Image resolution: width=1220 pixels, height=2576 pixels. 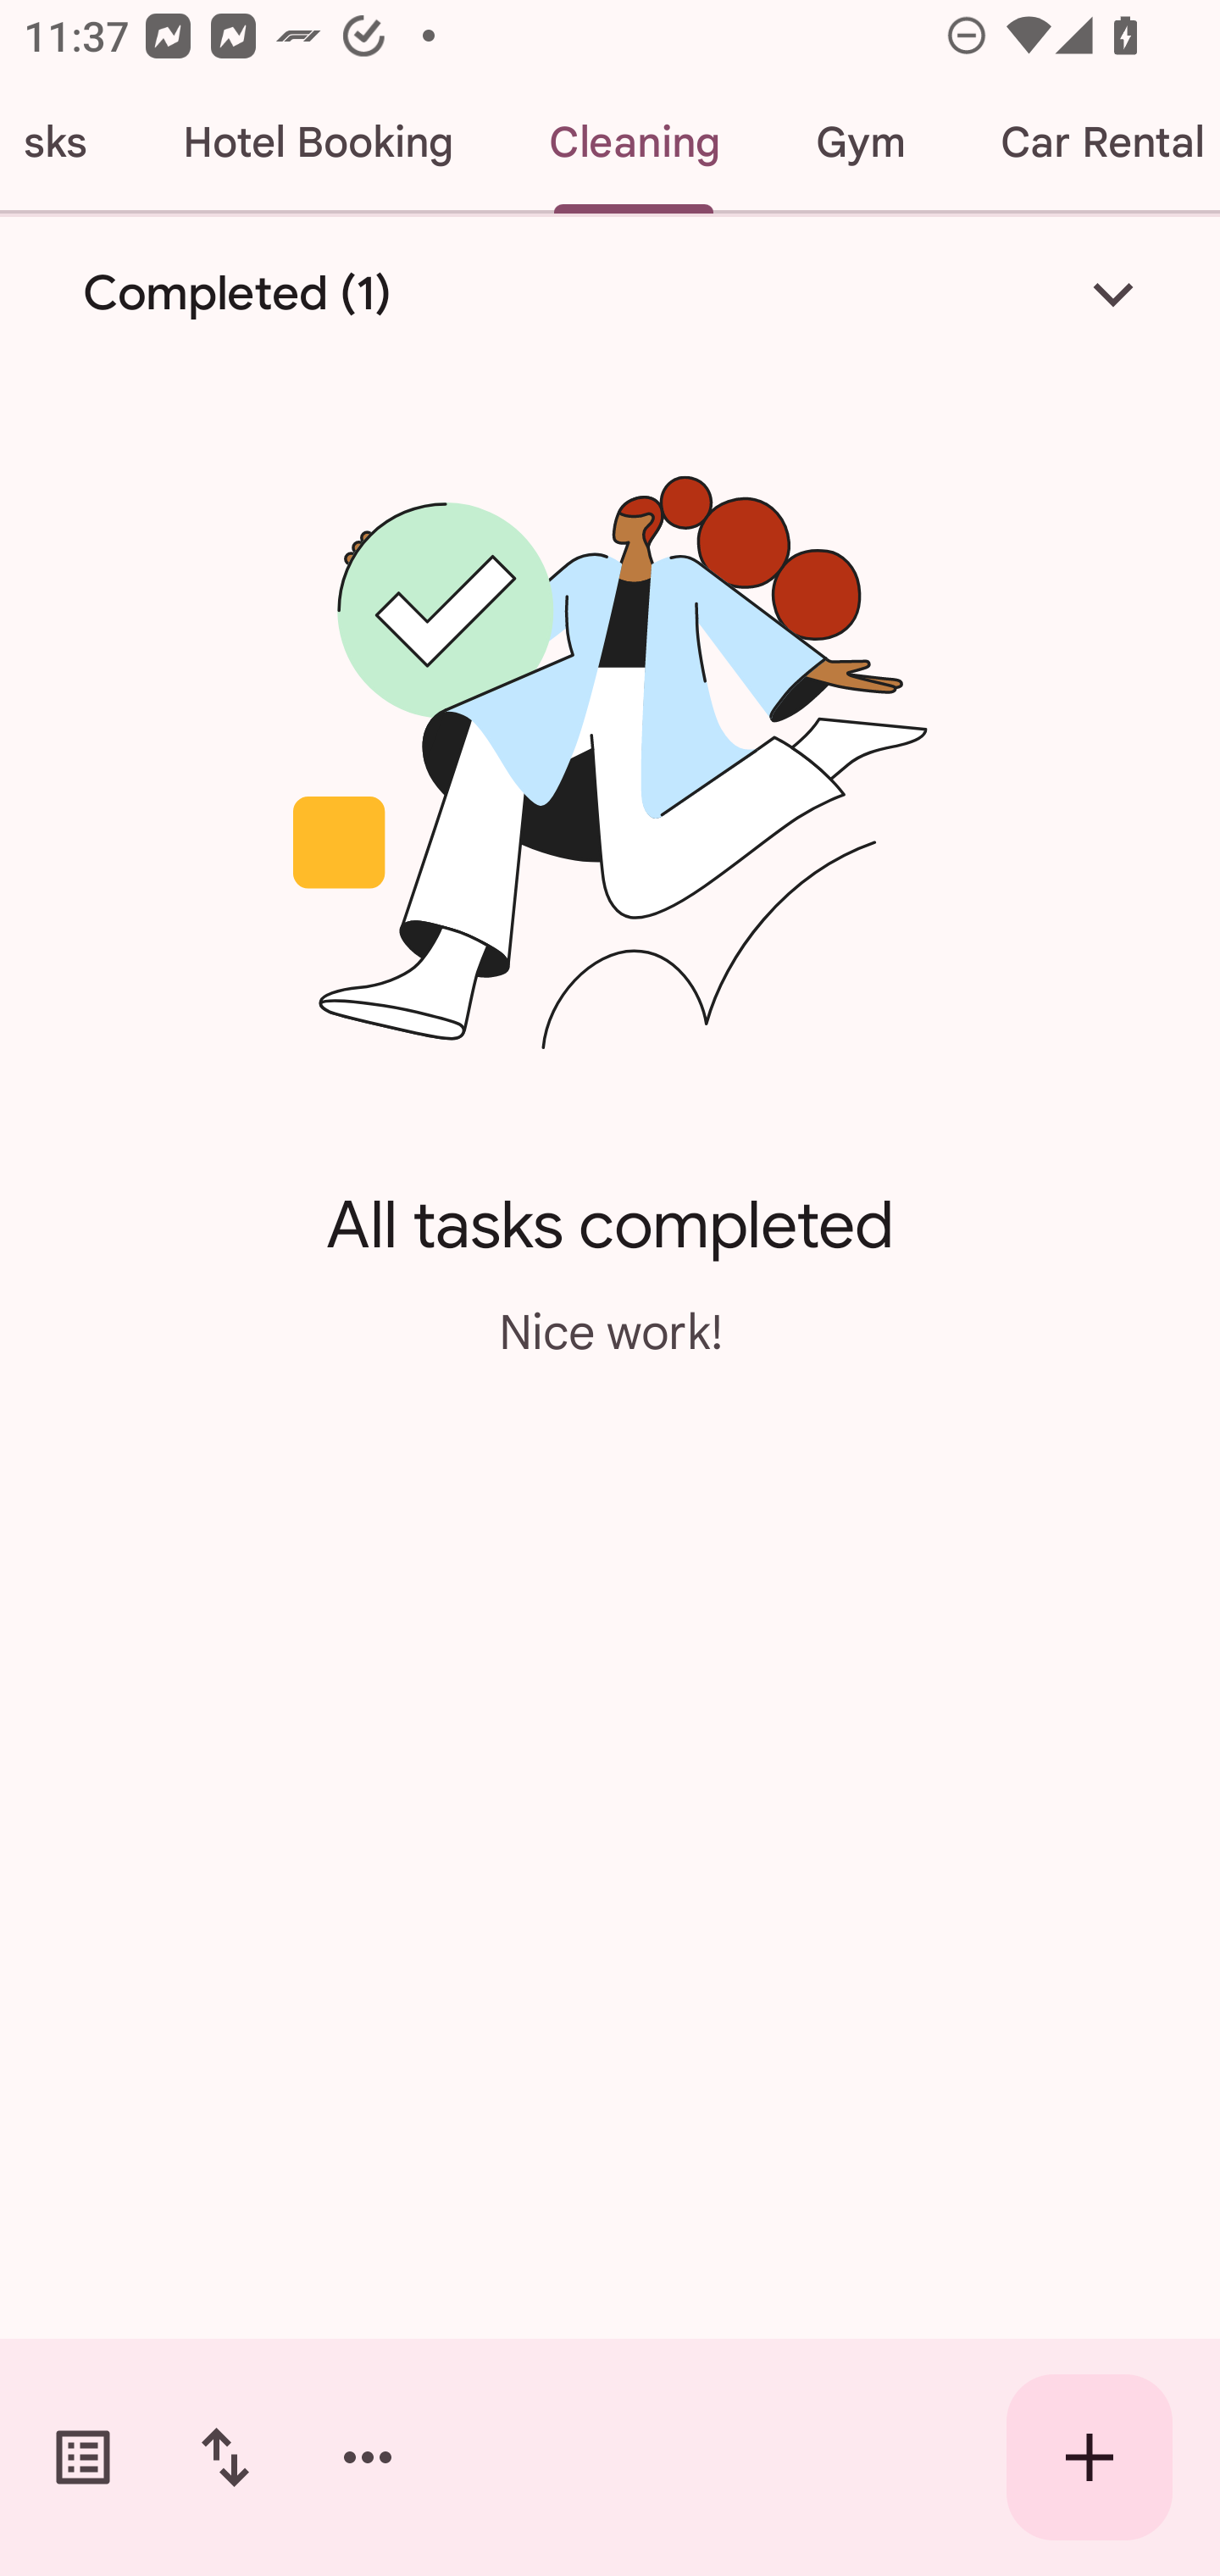 What do you see at coordinates (317, 142) in the screenshot?
I see `Hotel Booking` at bounding box center [317, 142].